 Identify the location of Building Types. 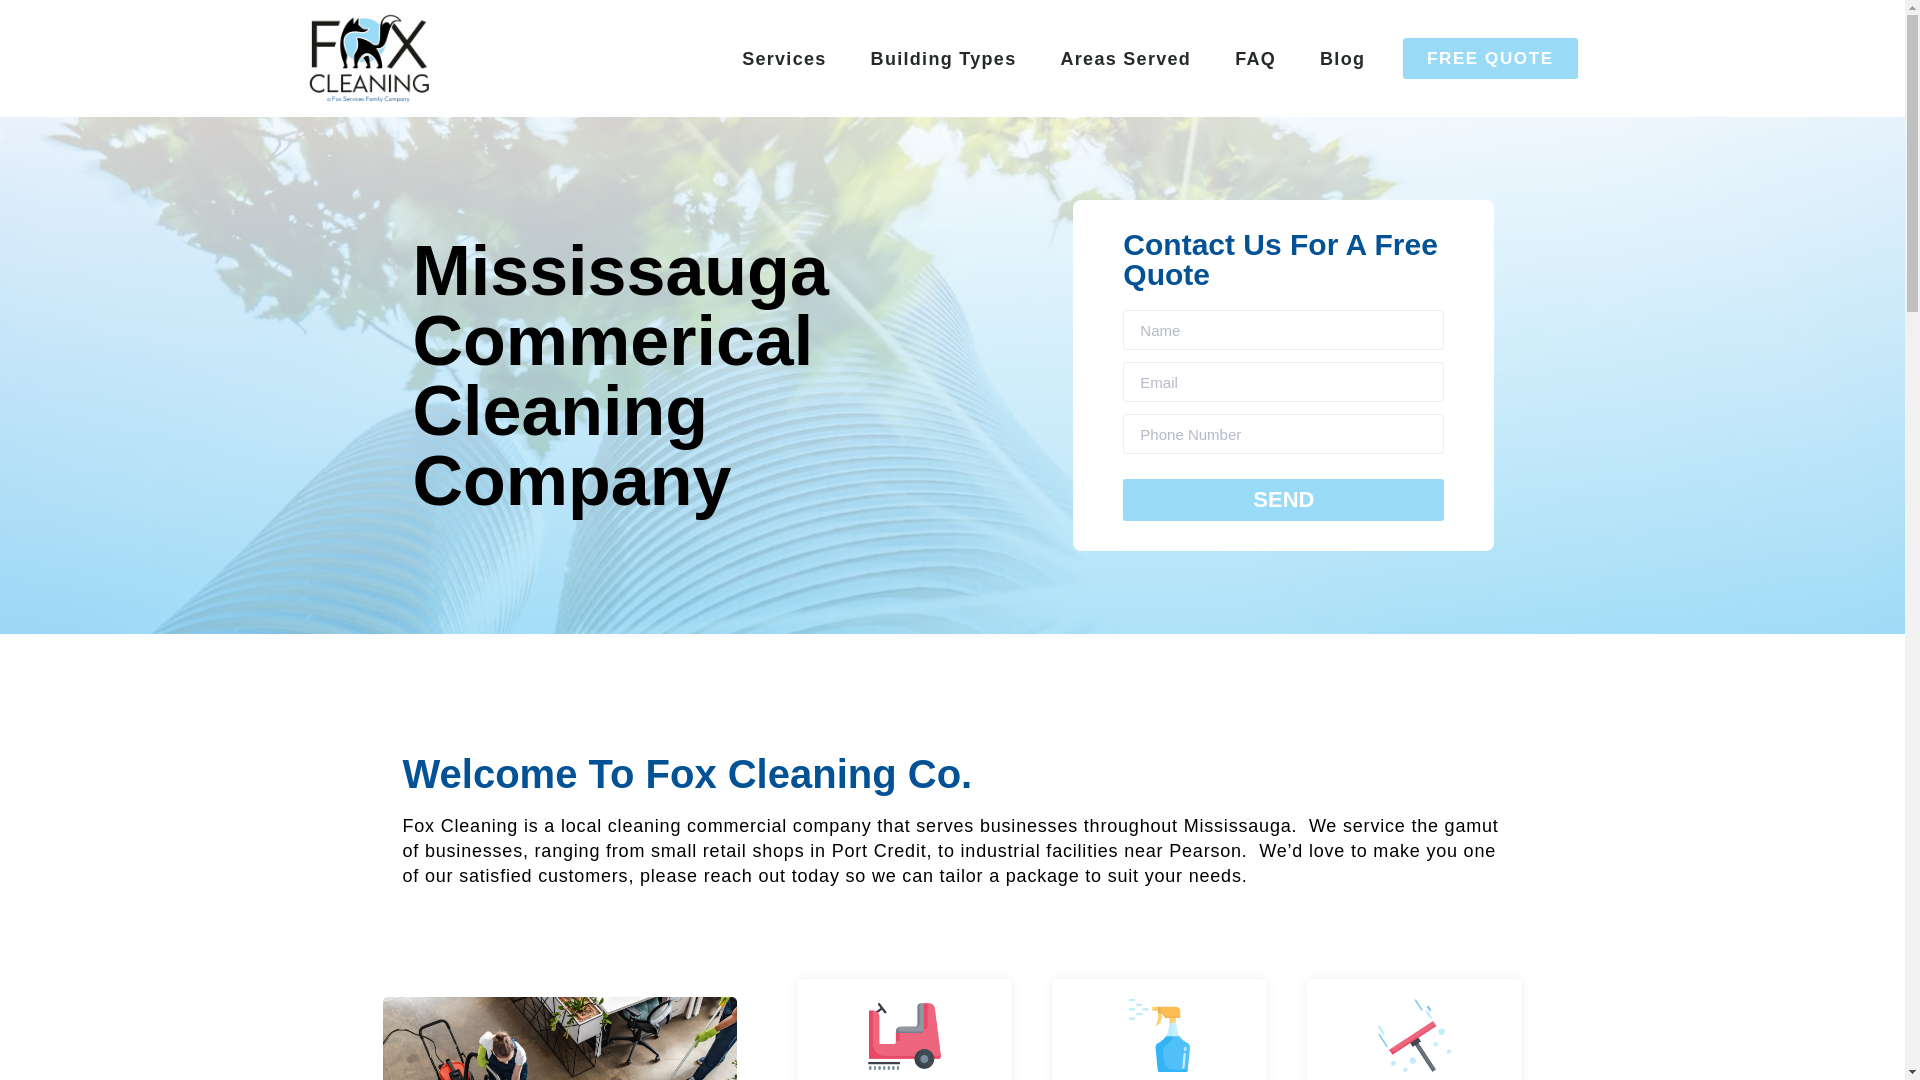
(943, 59).